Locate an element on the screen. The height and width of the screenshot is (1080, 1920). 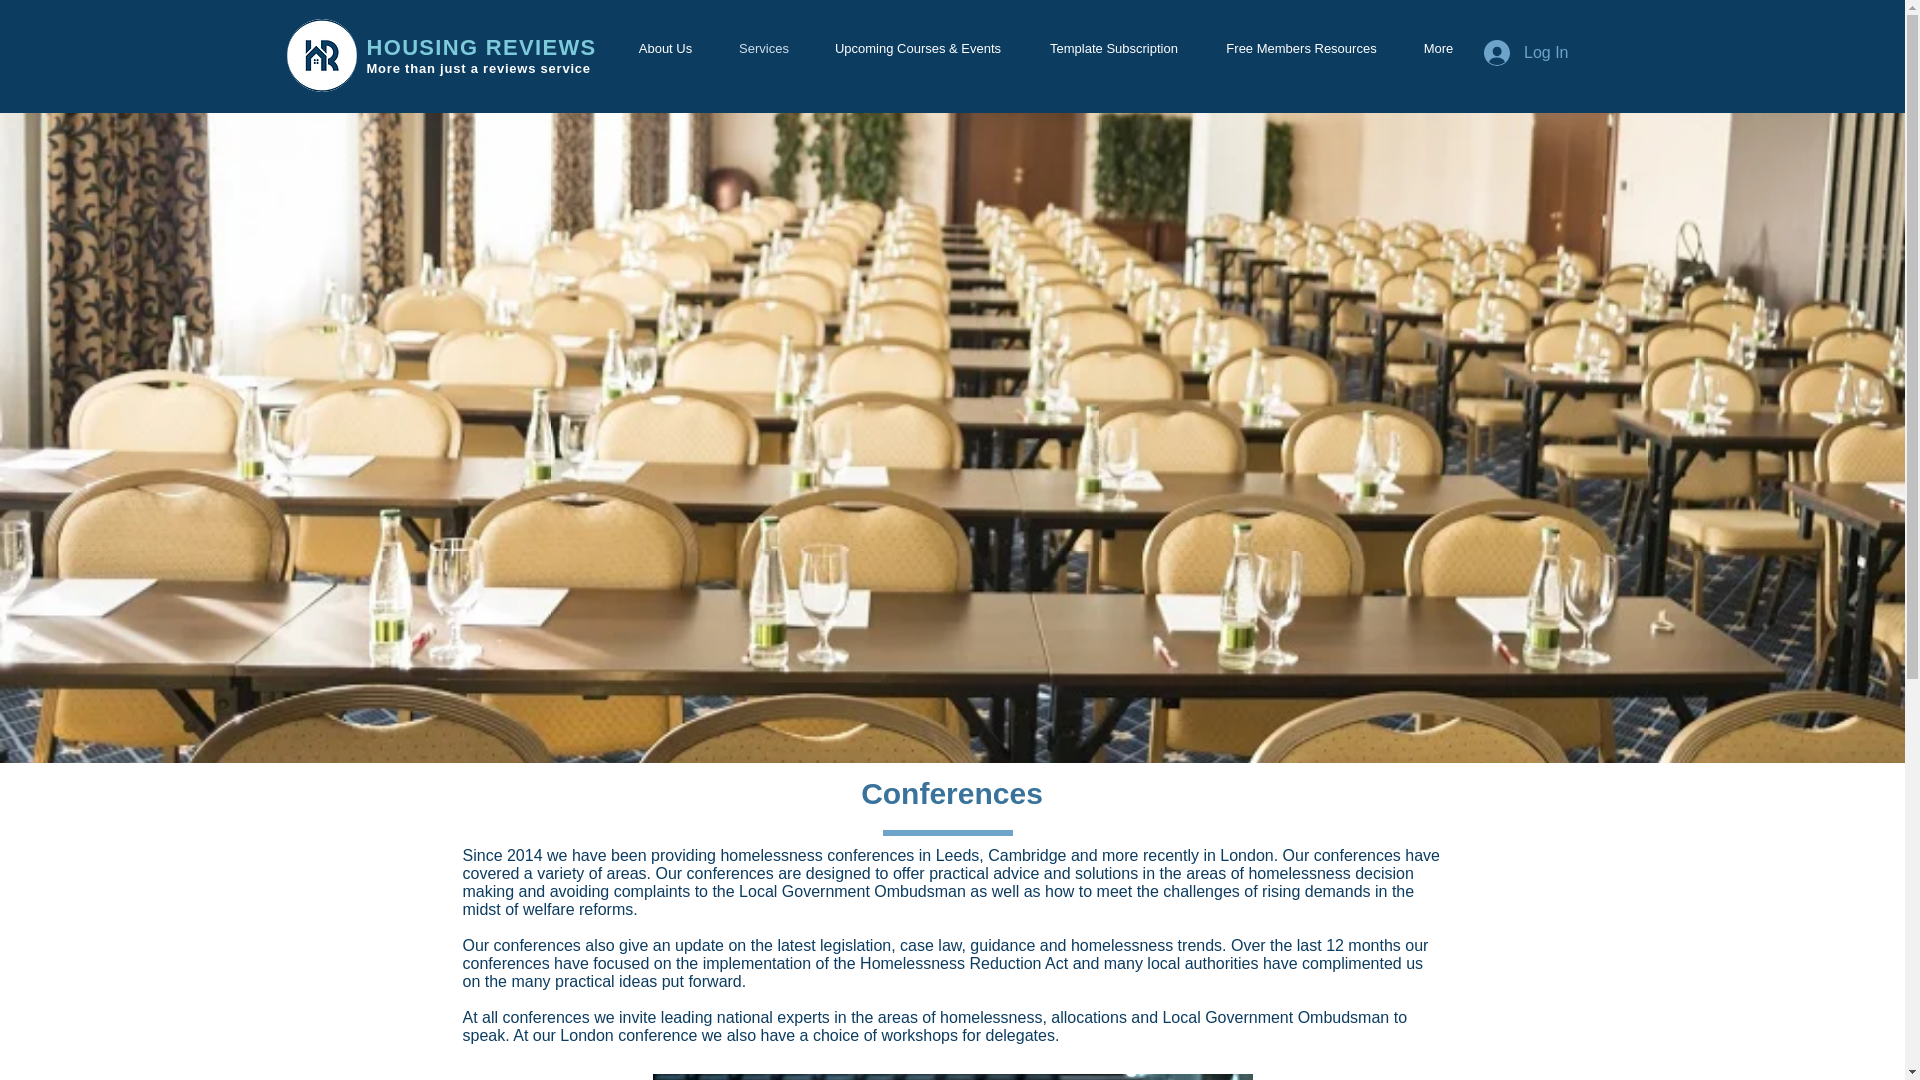
About Us is located at coordinates (665, 48).